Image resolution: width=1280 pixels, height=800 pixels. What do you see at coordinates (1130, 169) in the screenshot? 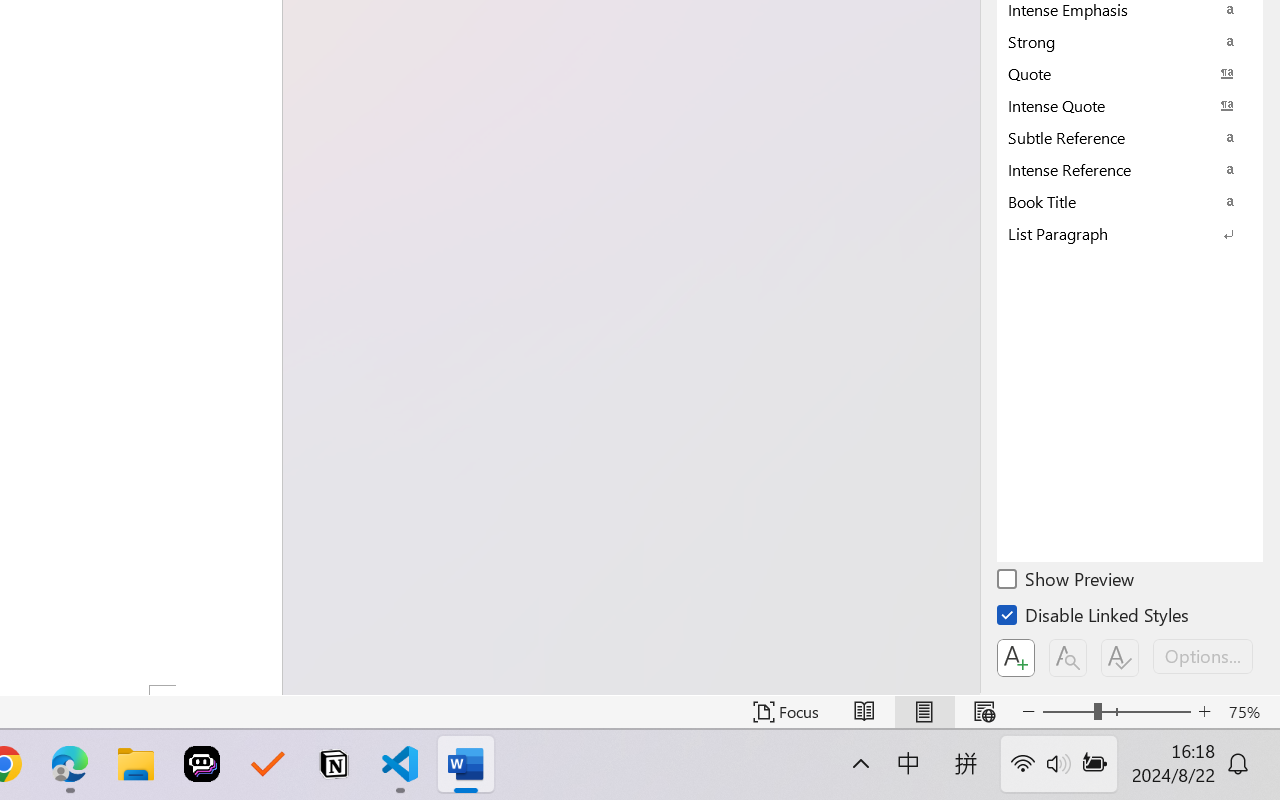
I see `Intense Reference` at bounding box center [1130, 169].